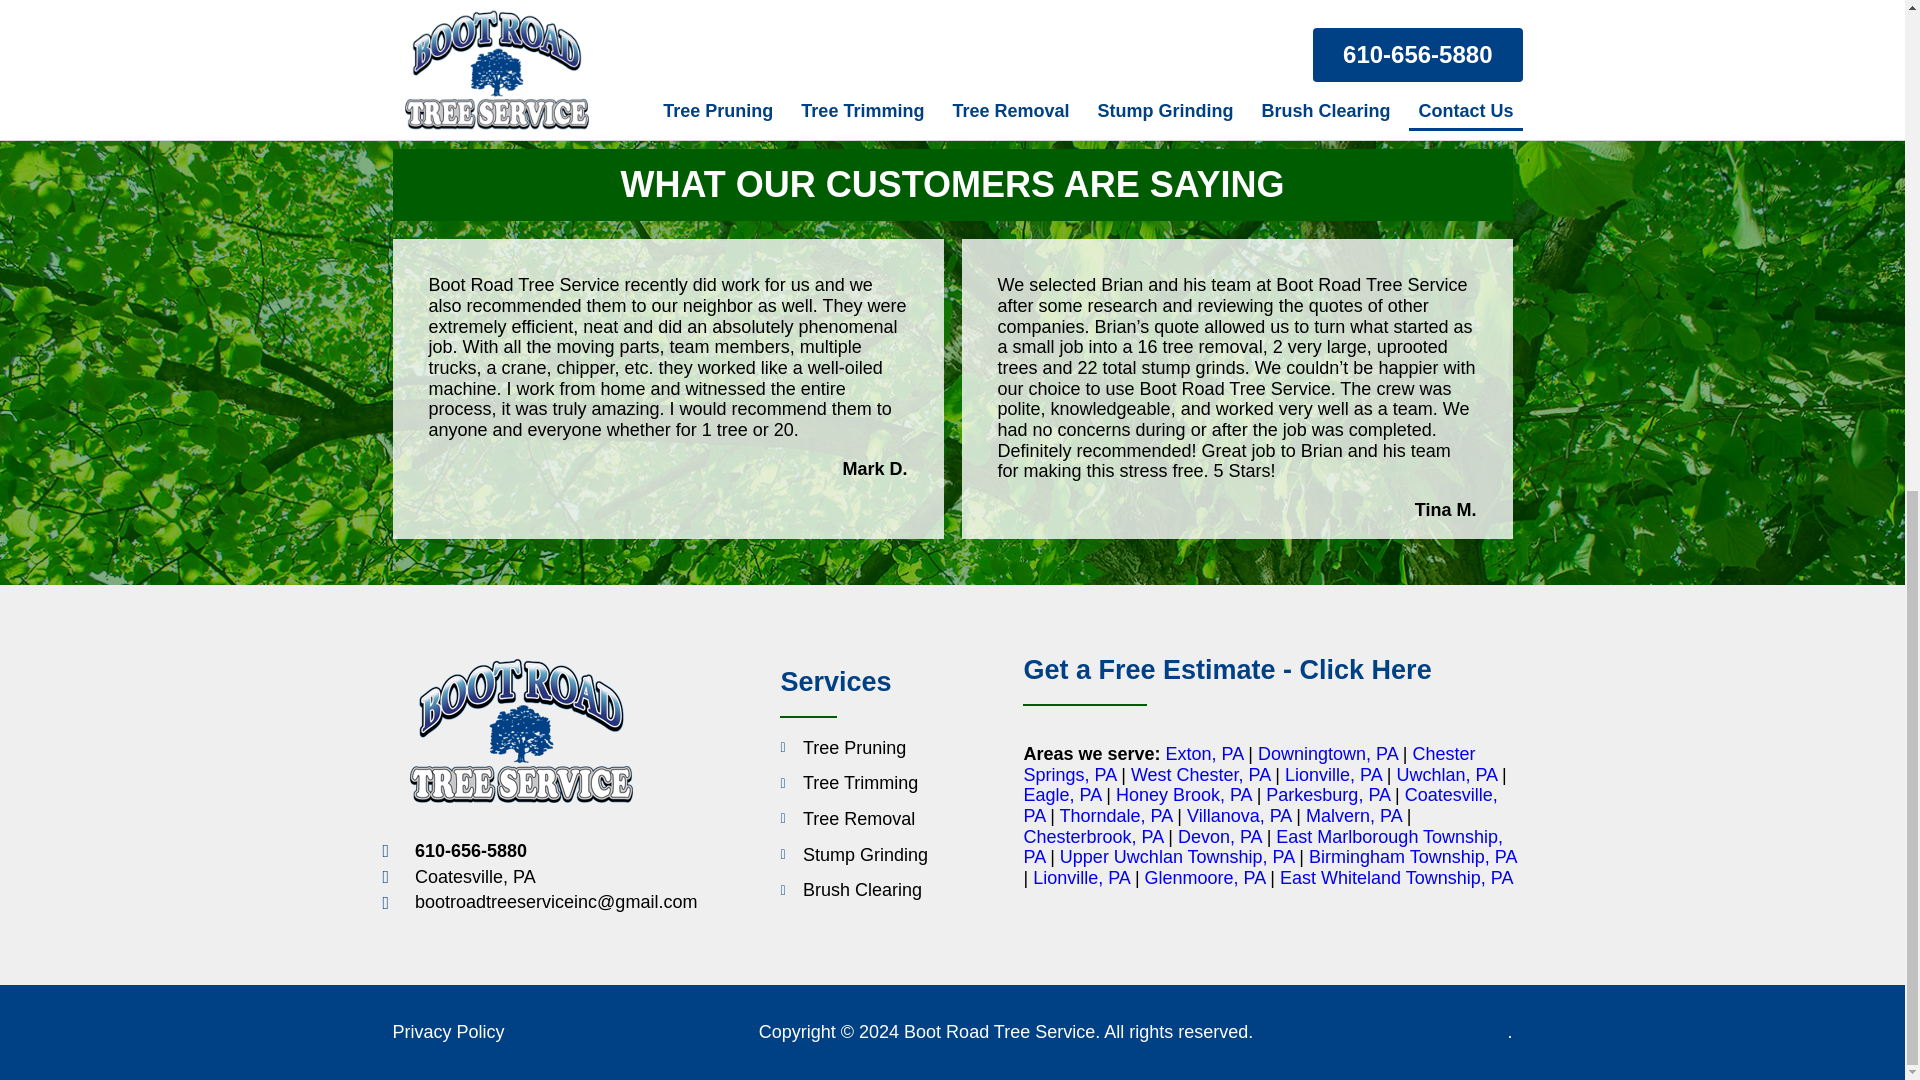  Describe the element at coordinates (853, 748) in the screenshot. I see `Tree Pruning` at that location.